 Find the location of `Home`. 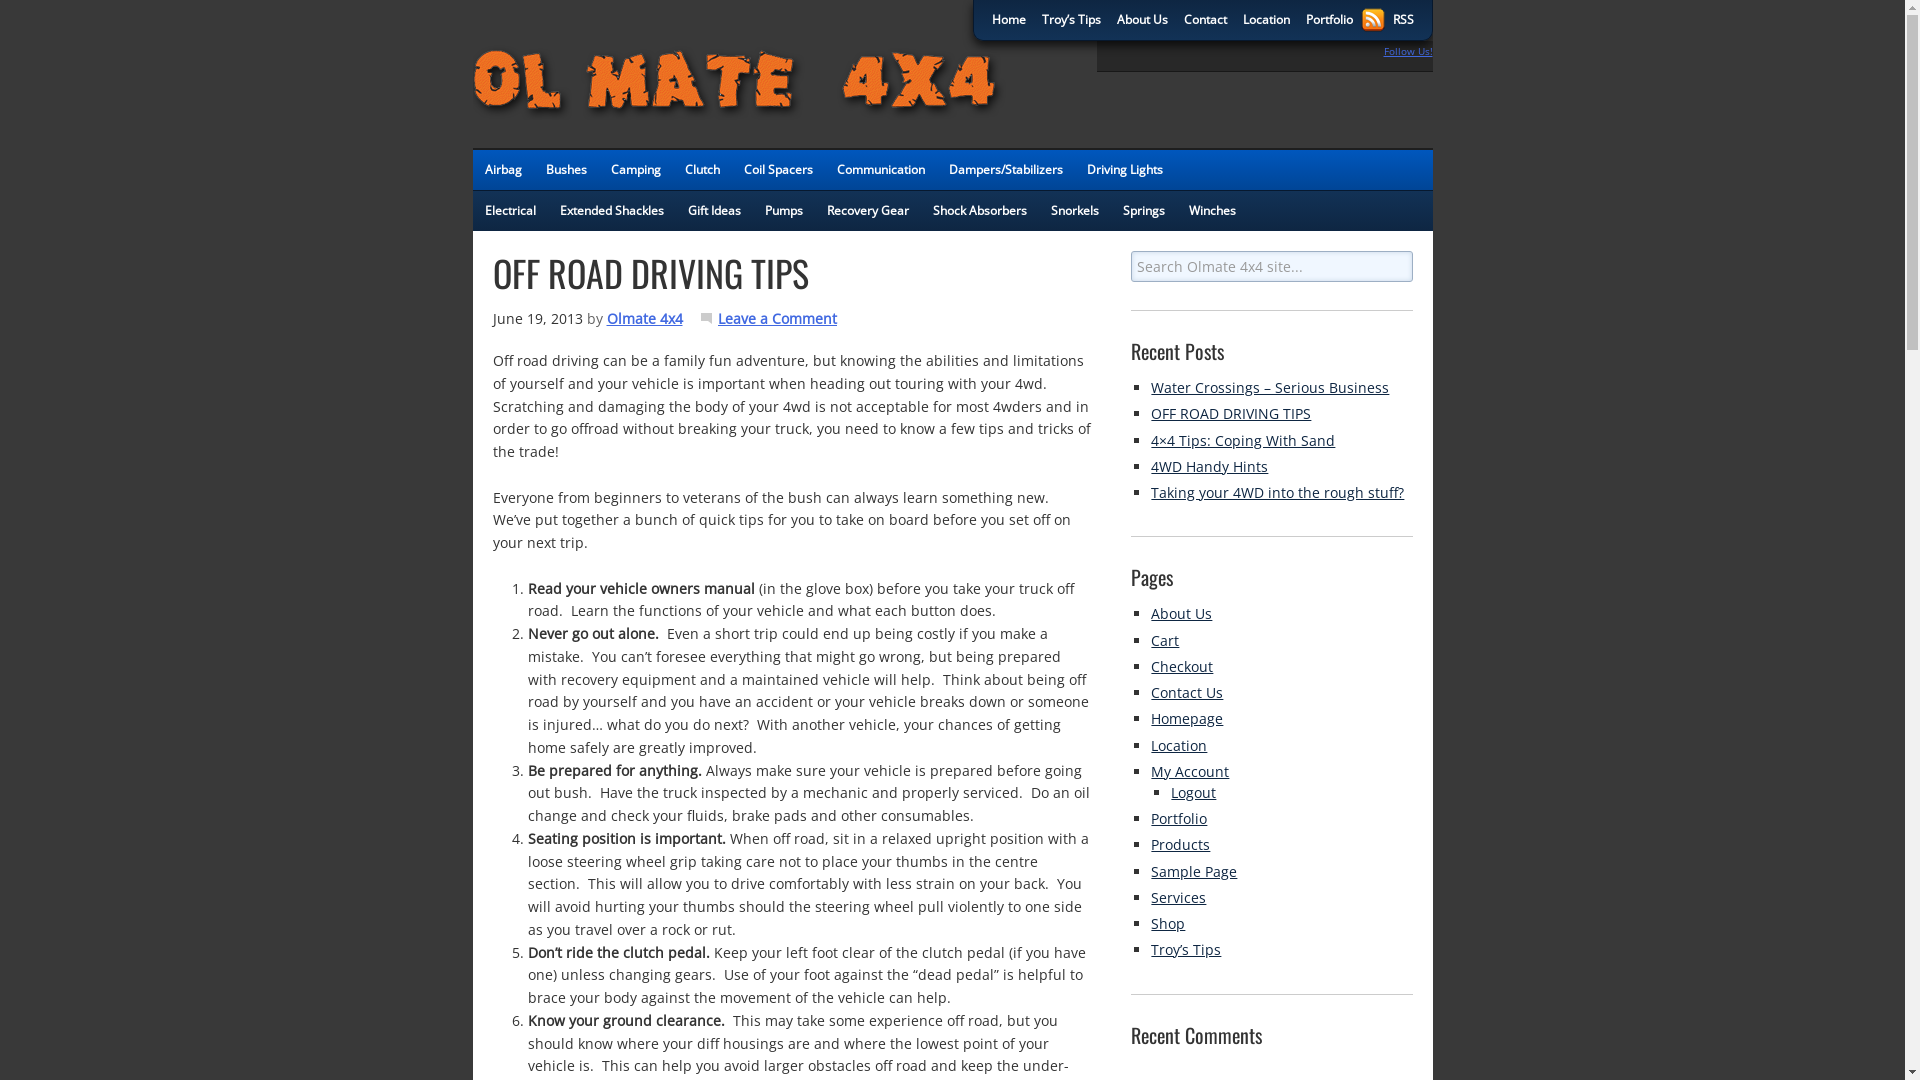

Home is located at coordinates (1008, 20).